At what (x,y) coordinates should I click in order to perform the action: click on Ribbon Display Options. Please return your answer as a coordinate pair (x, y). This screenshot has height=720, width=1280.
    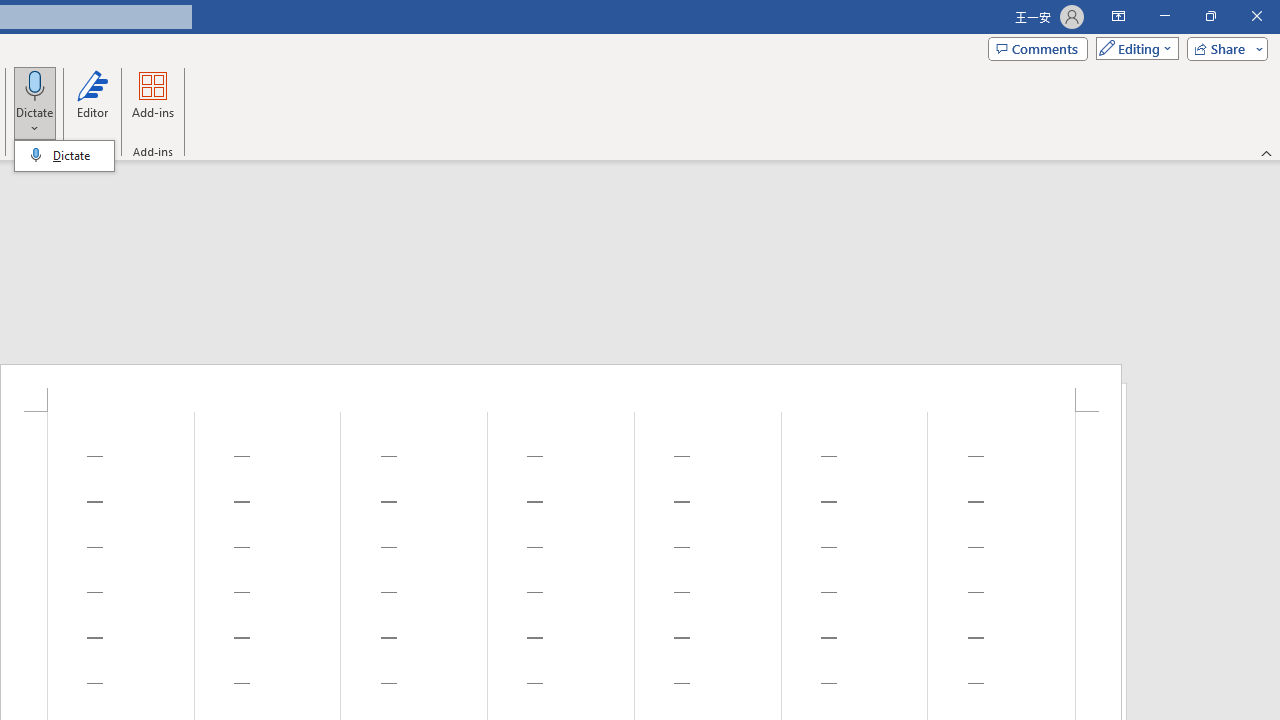
    Looking at the image, I should click on (1118, 16).